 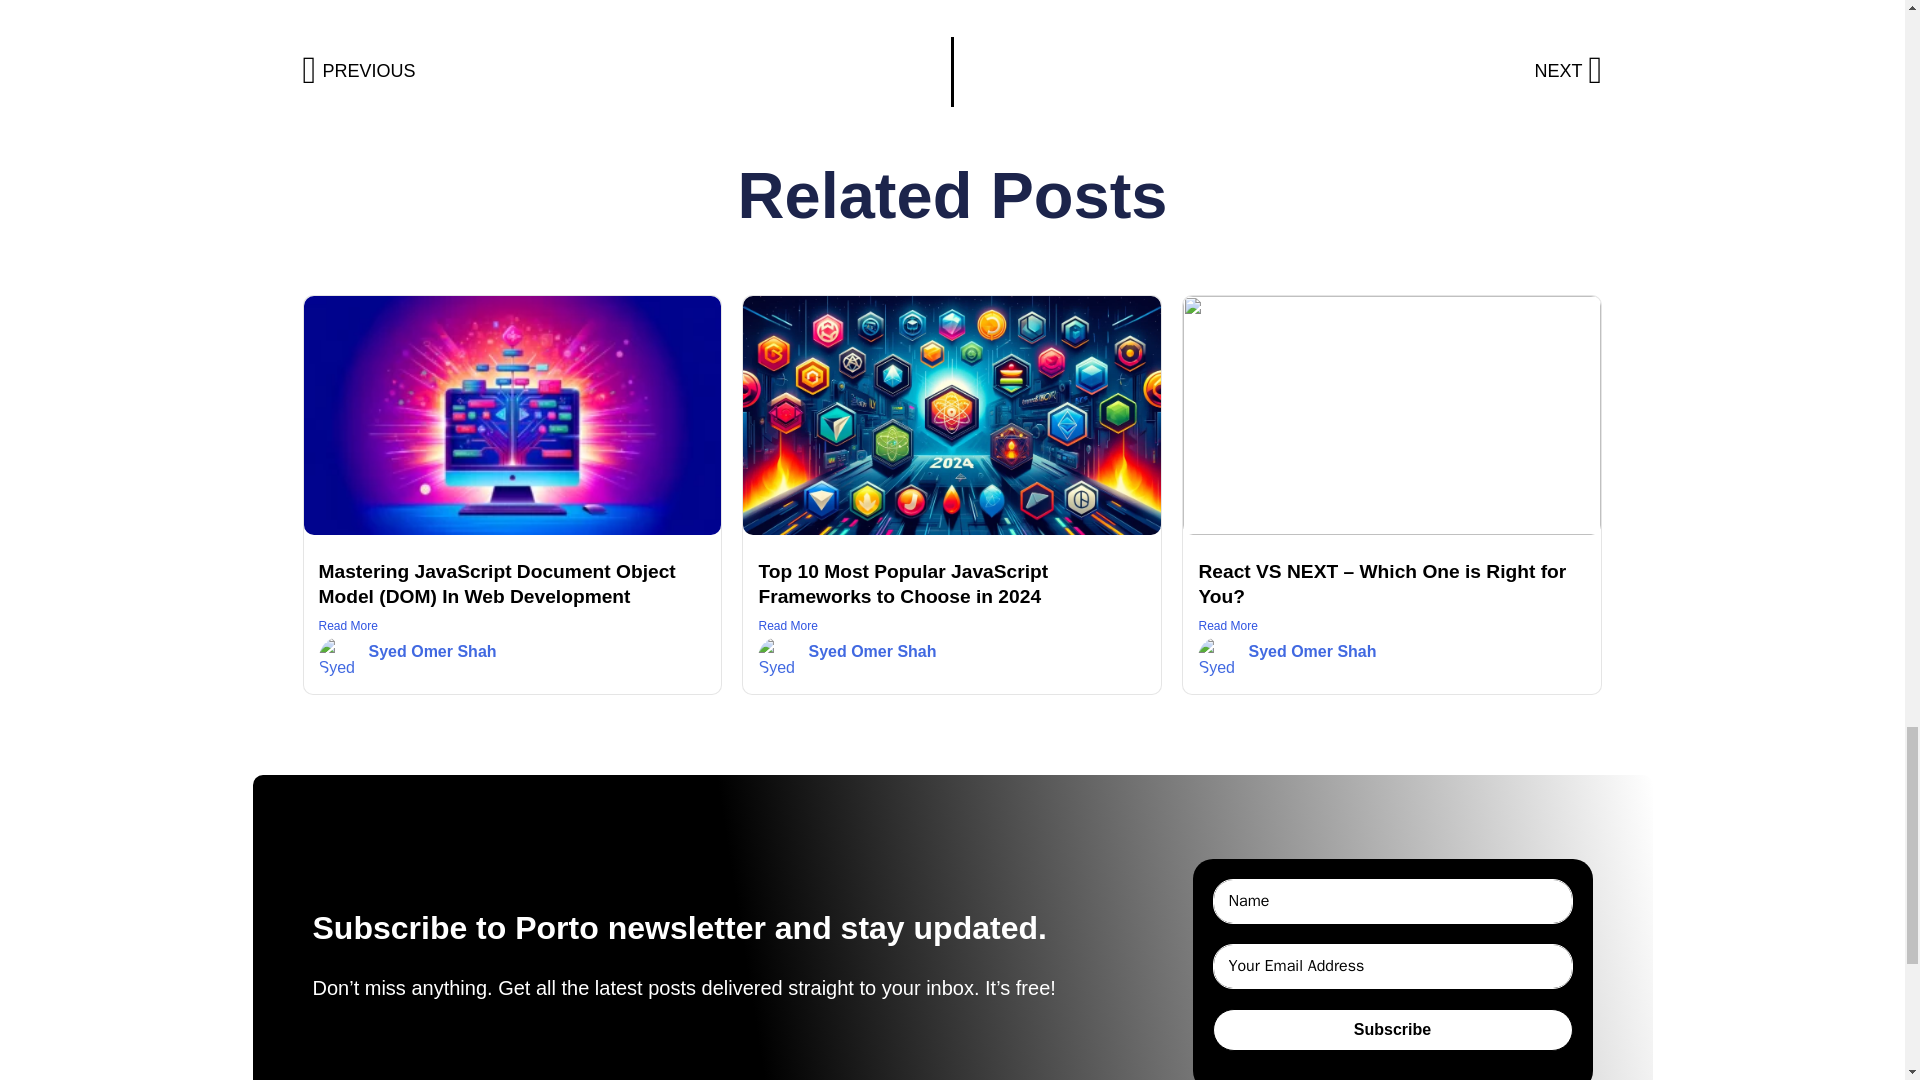 I want to click on Read More, so click(x=626, y=72).